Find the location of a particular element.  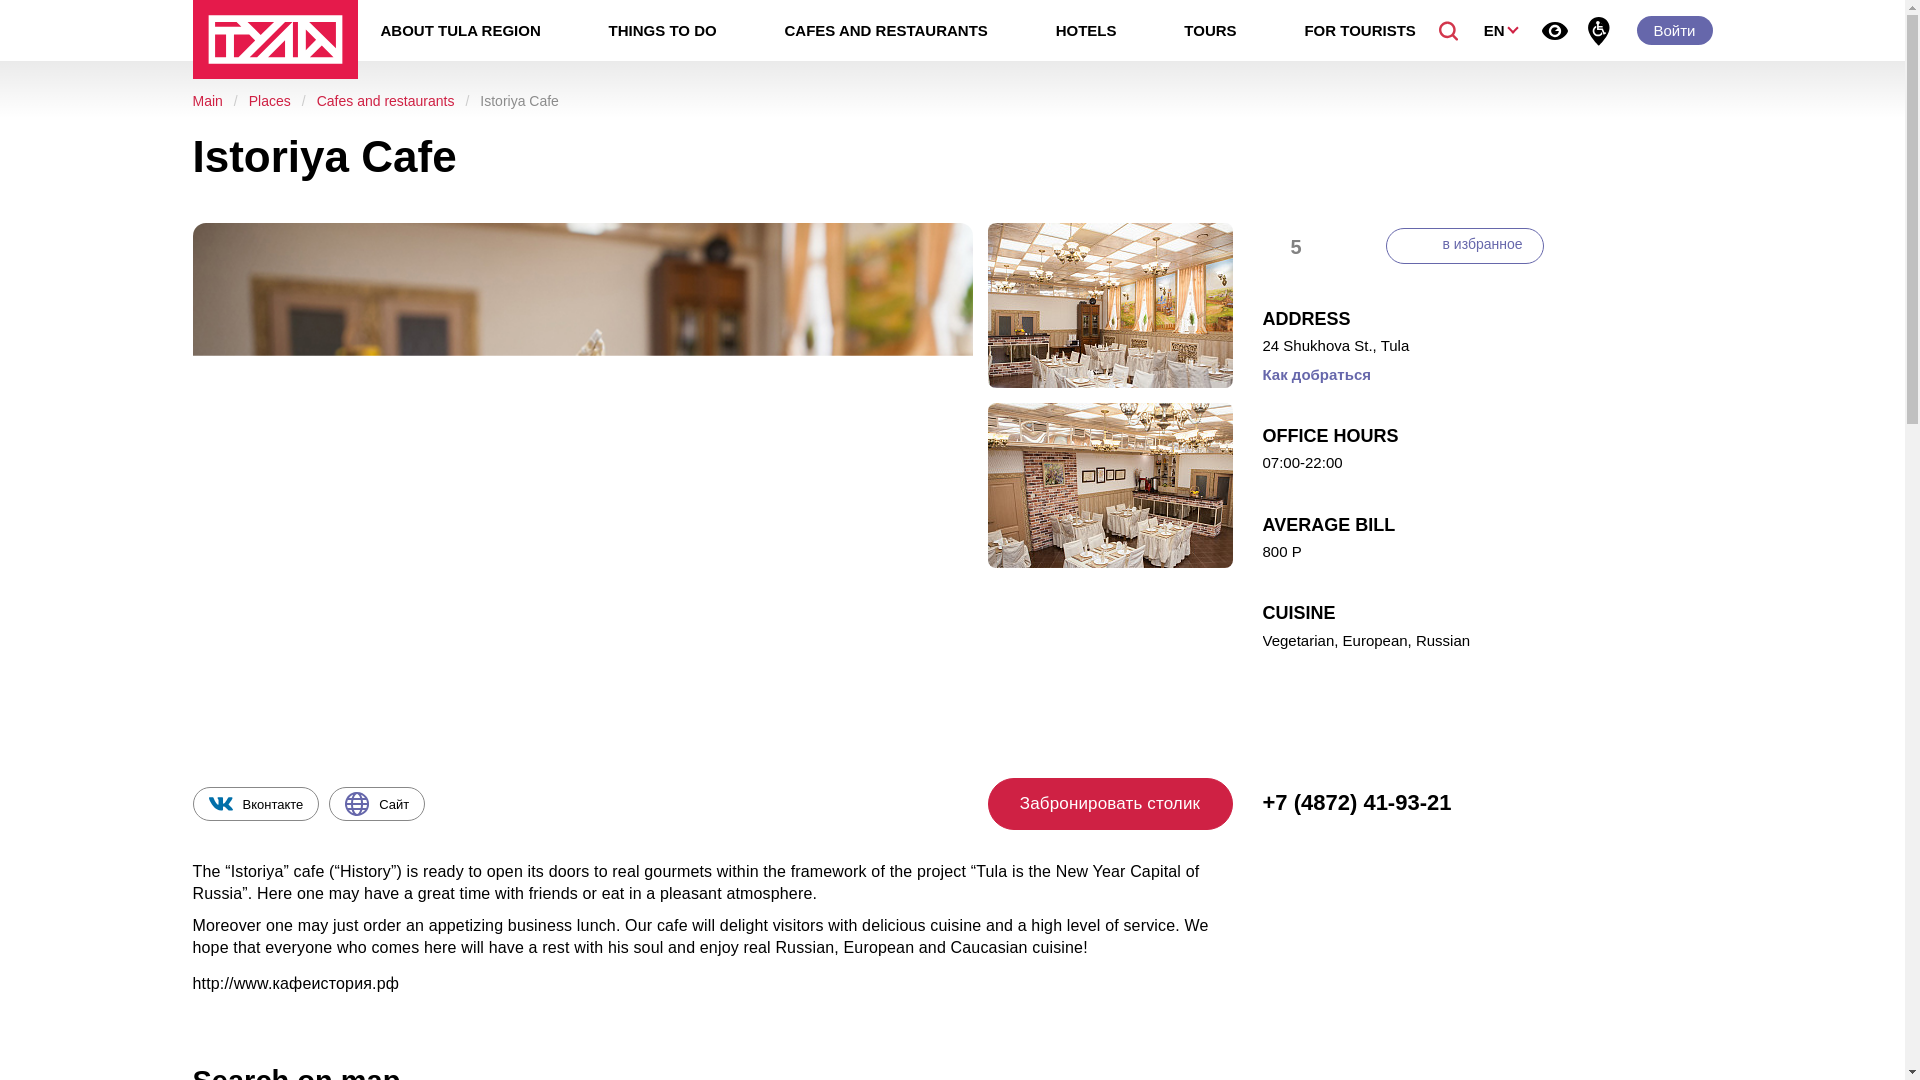

Main is located at coordinates (207, 100).